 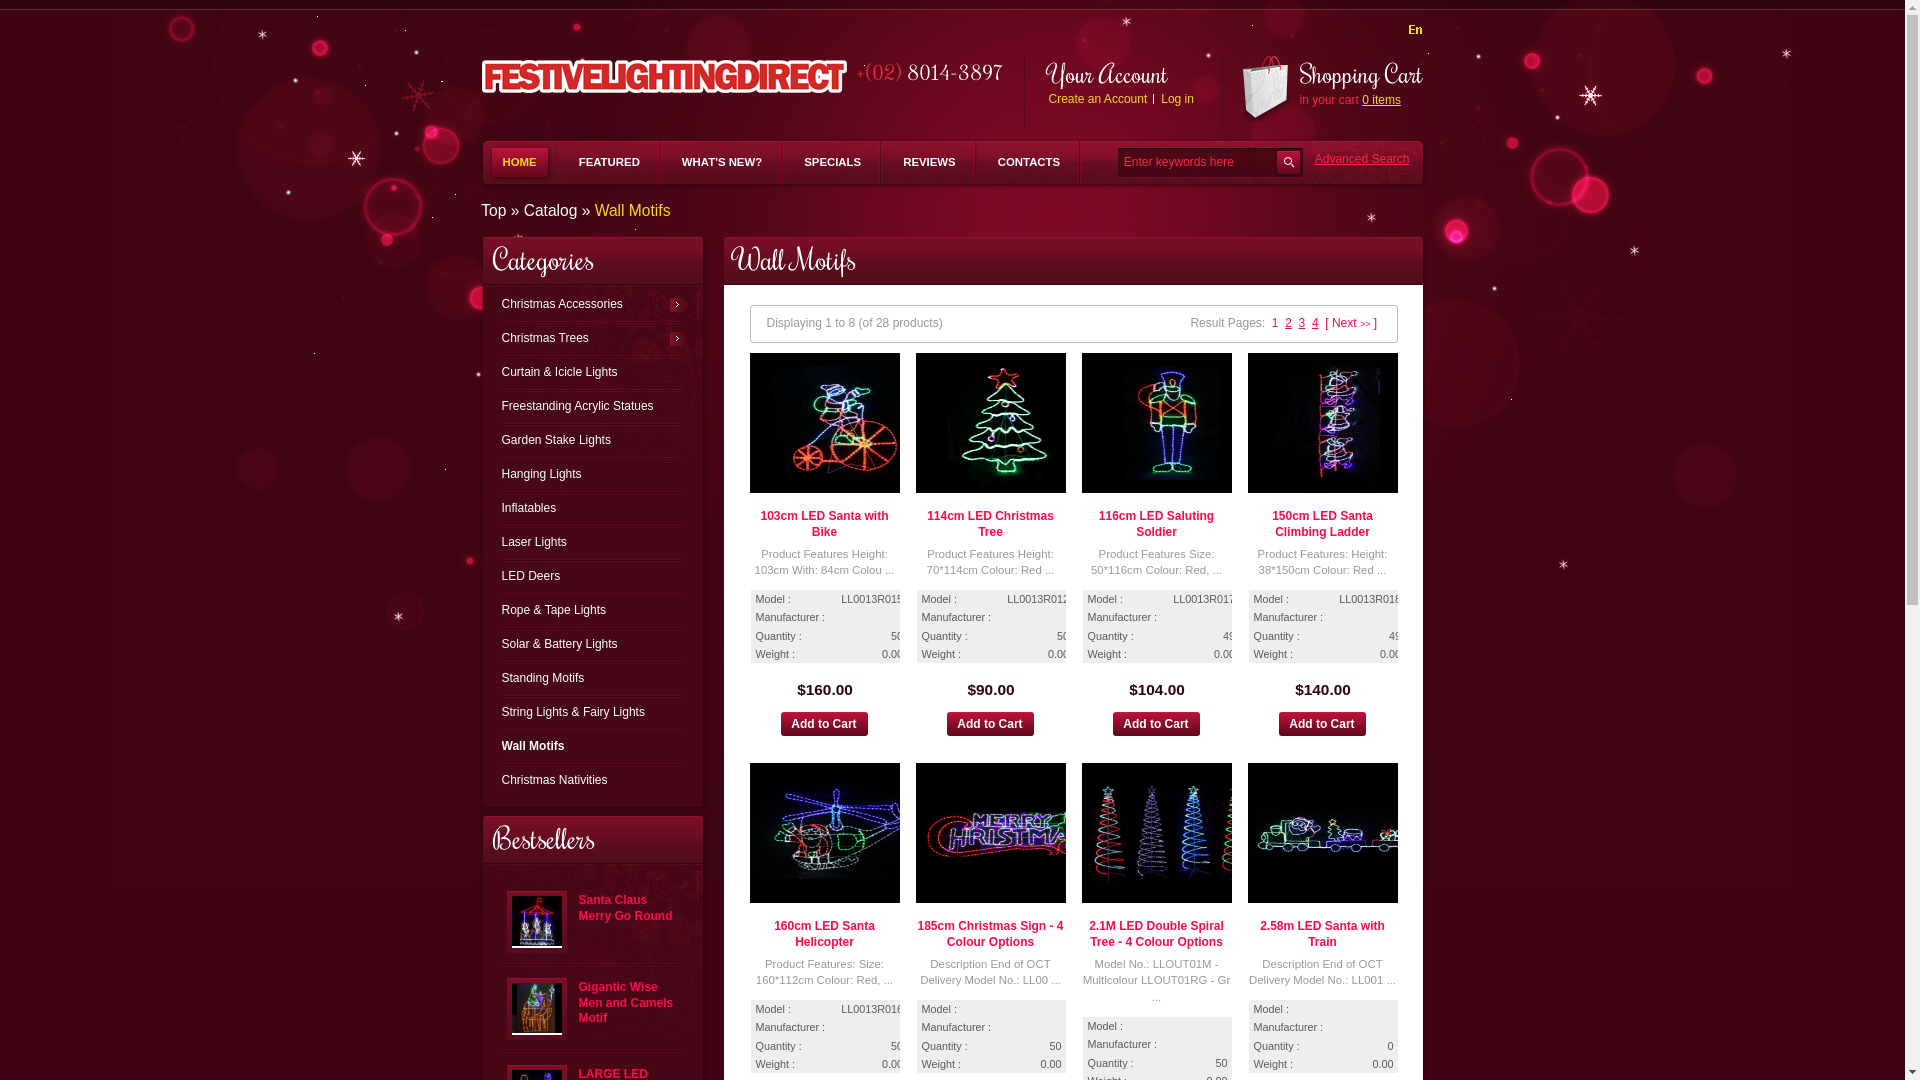 What do you see at coordinates (1382, 100) in the screenshot?
I see `0 items` at bounding box center [1382, 100].